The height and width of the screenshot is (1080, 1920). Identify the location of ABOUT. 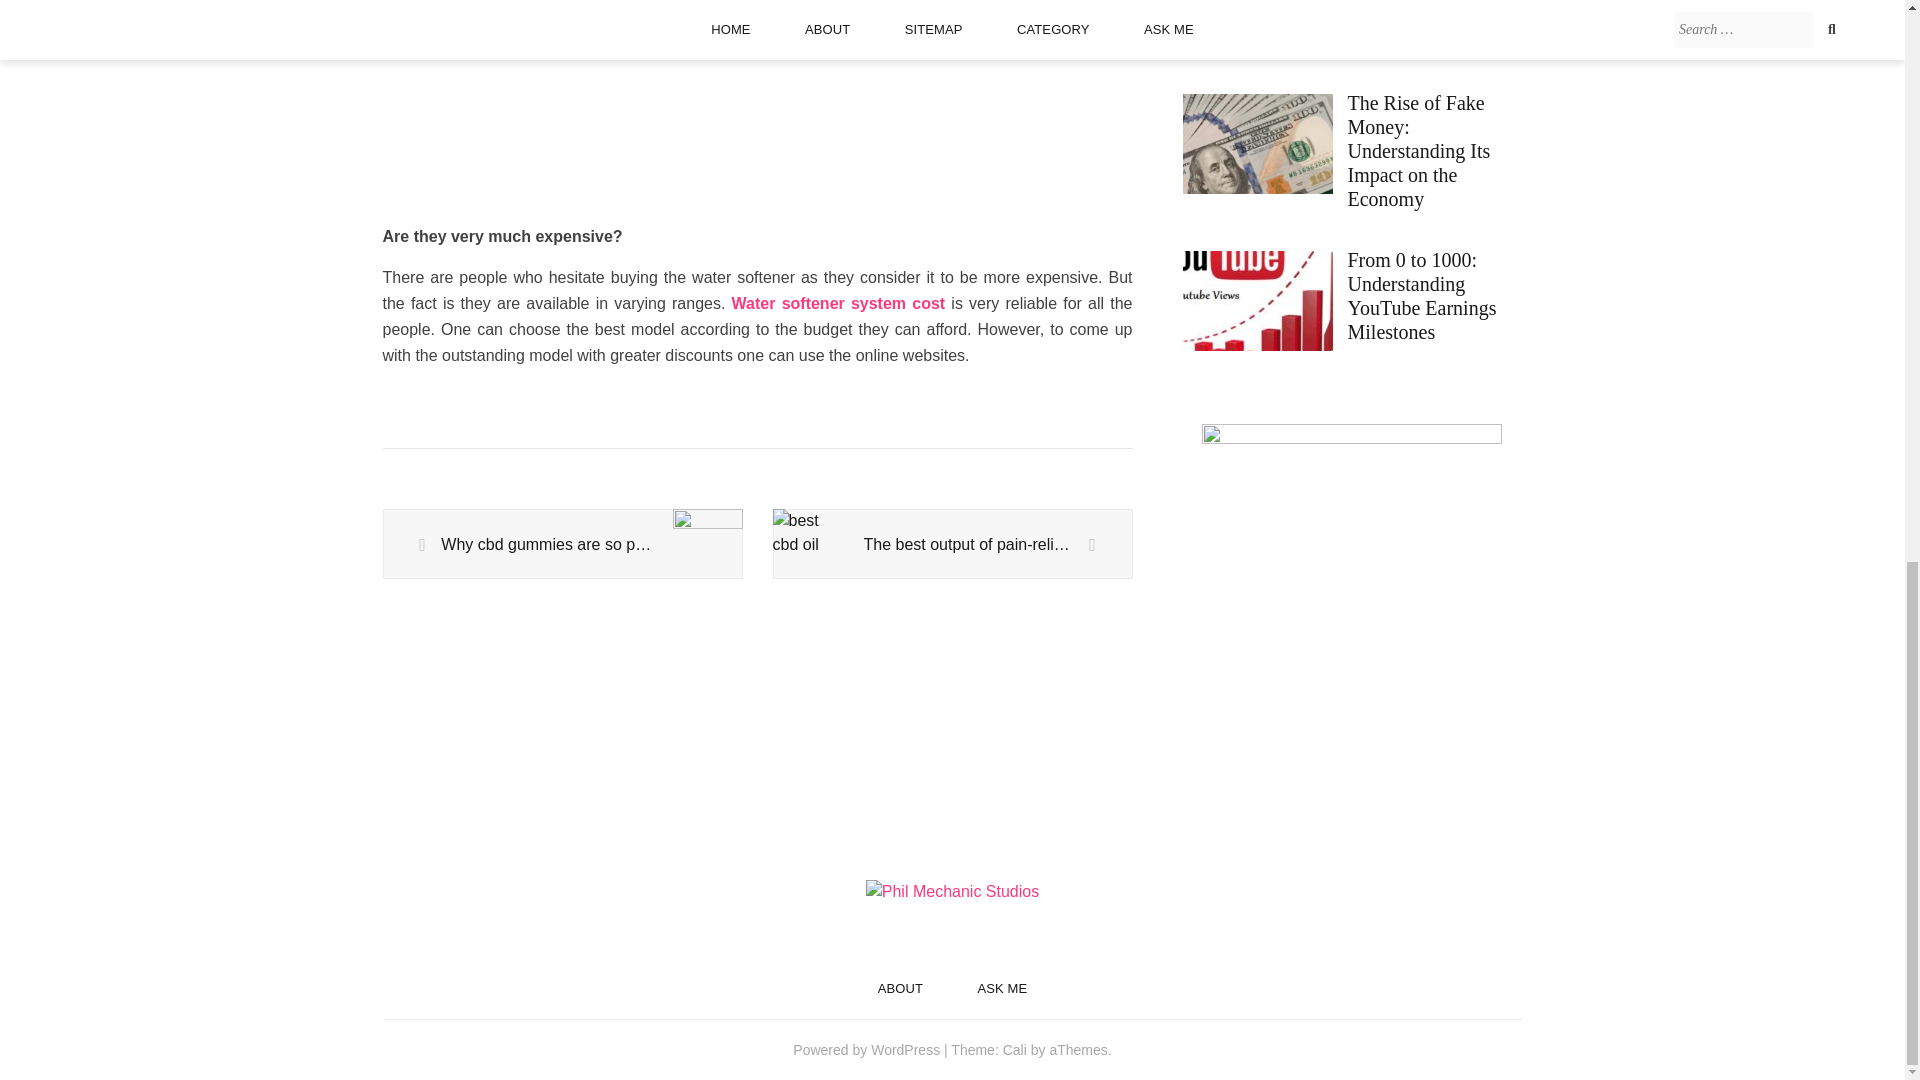
(900, 988).